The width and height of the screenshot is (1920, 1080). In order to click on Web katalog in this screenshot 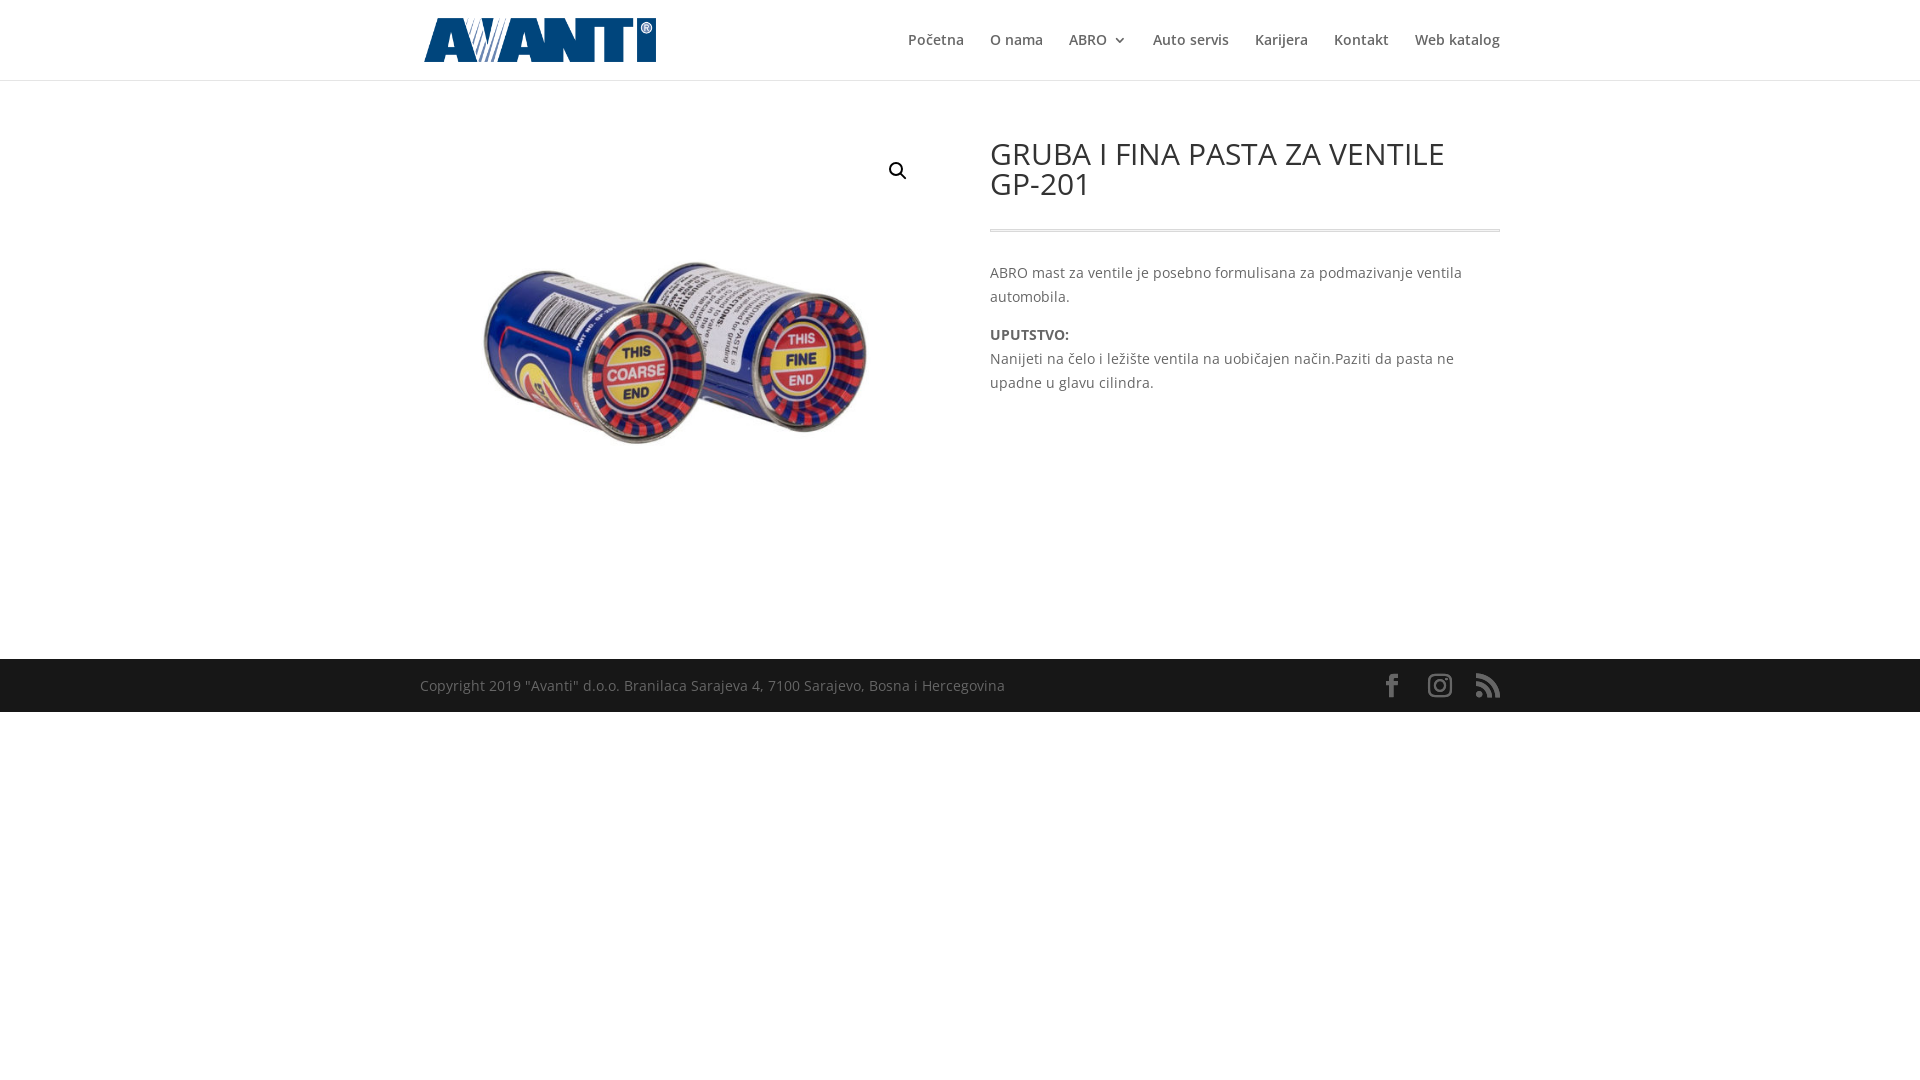, I will do `click(1458, 56)`.